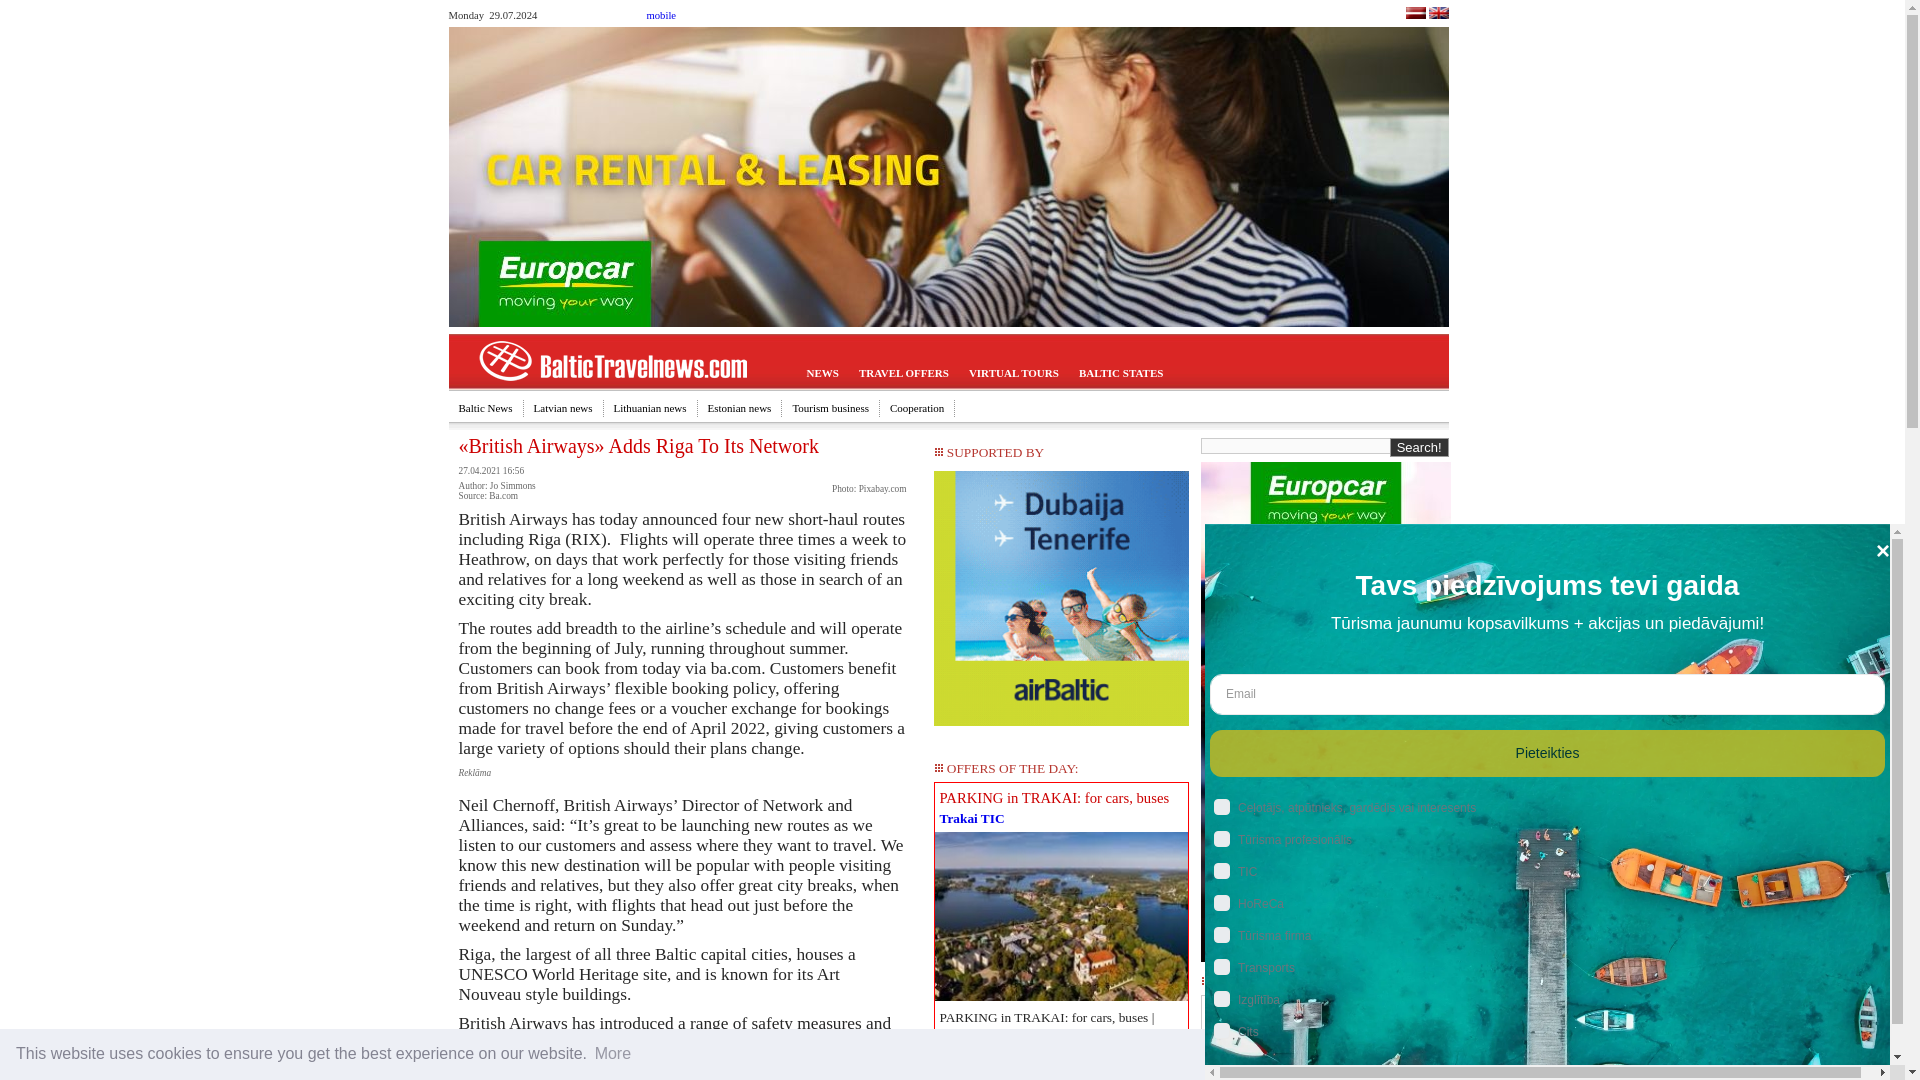 Image resolution: width=1920 pixels, height=1080 pixels. I want to click on Advertisement, so click(1061, 1068).